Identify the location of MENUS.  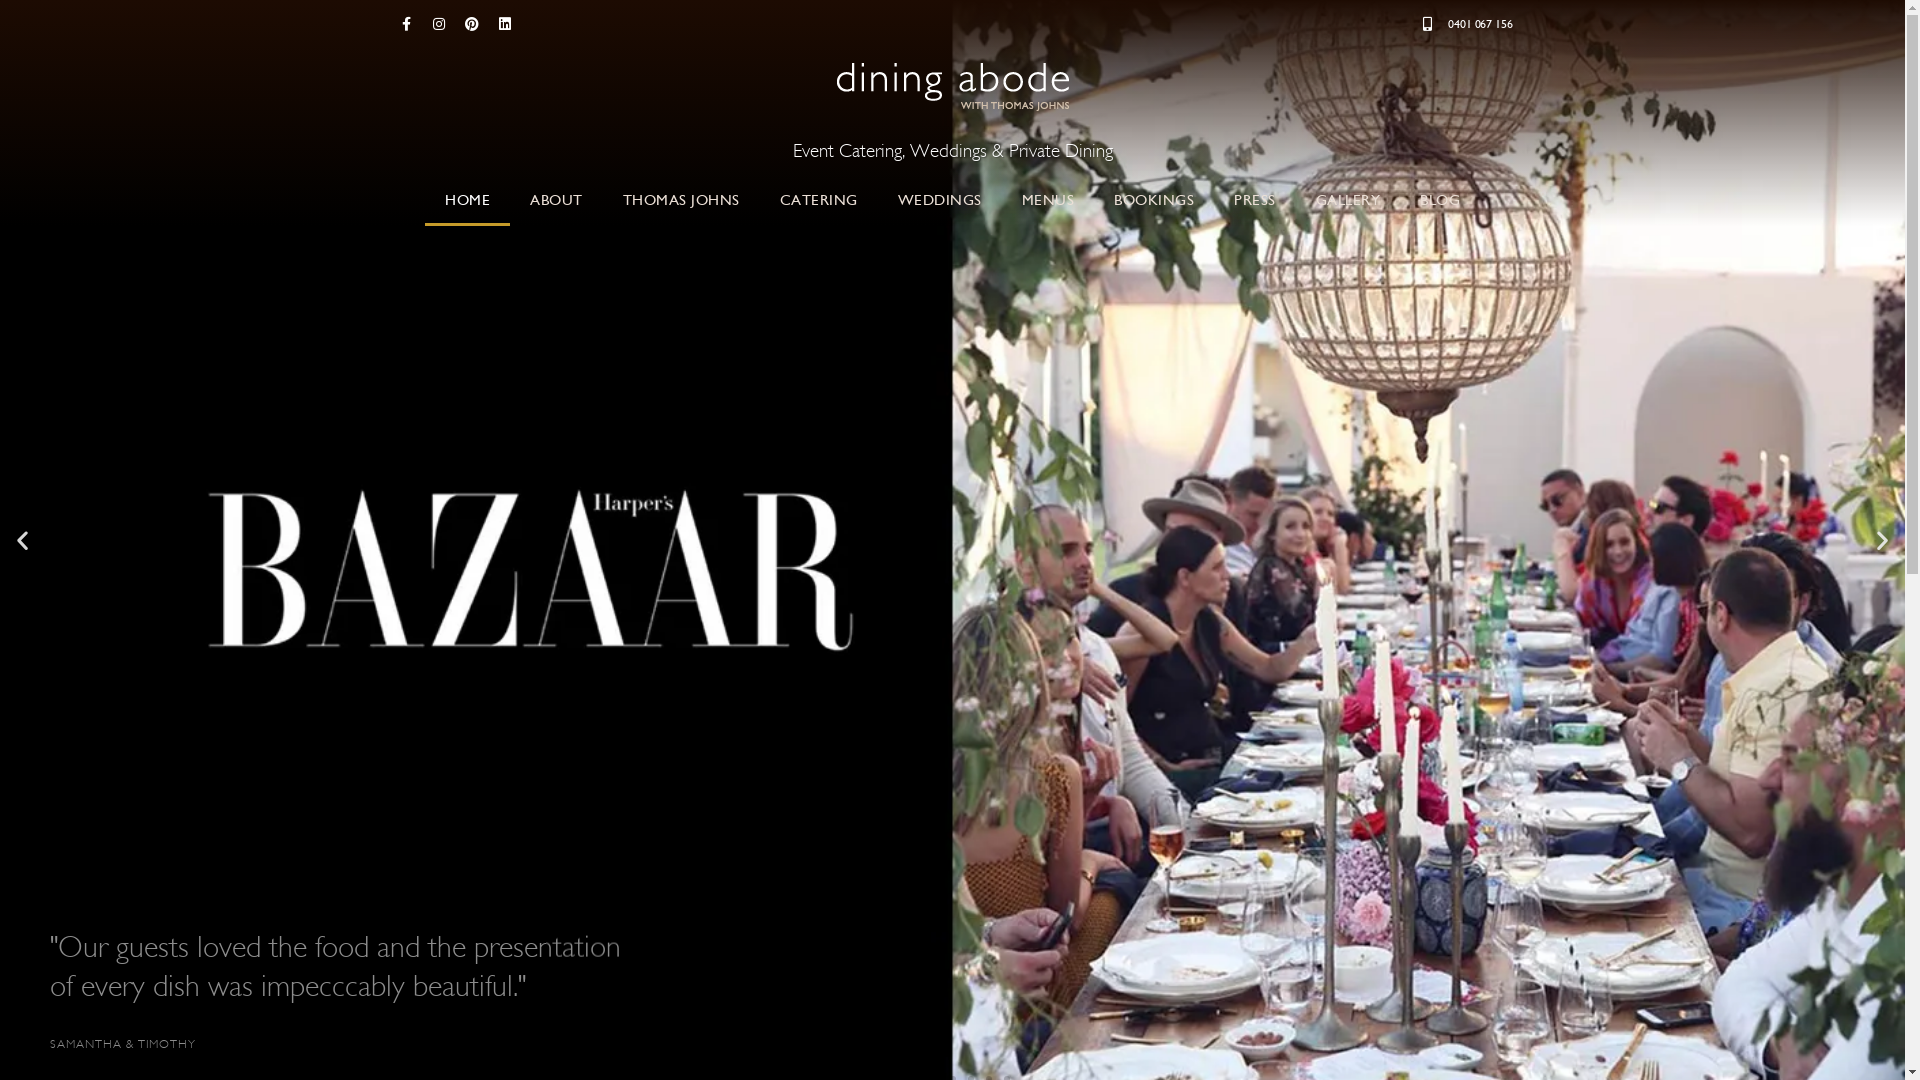
(1048, 200).